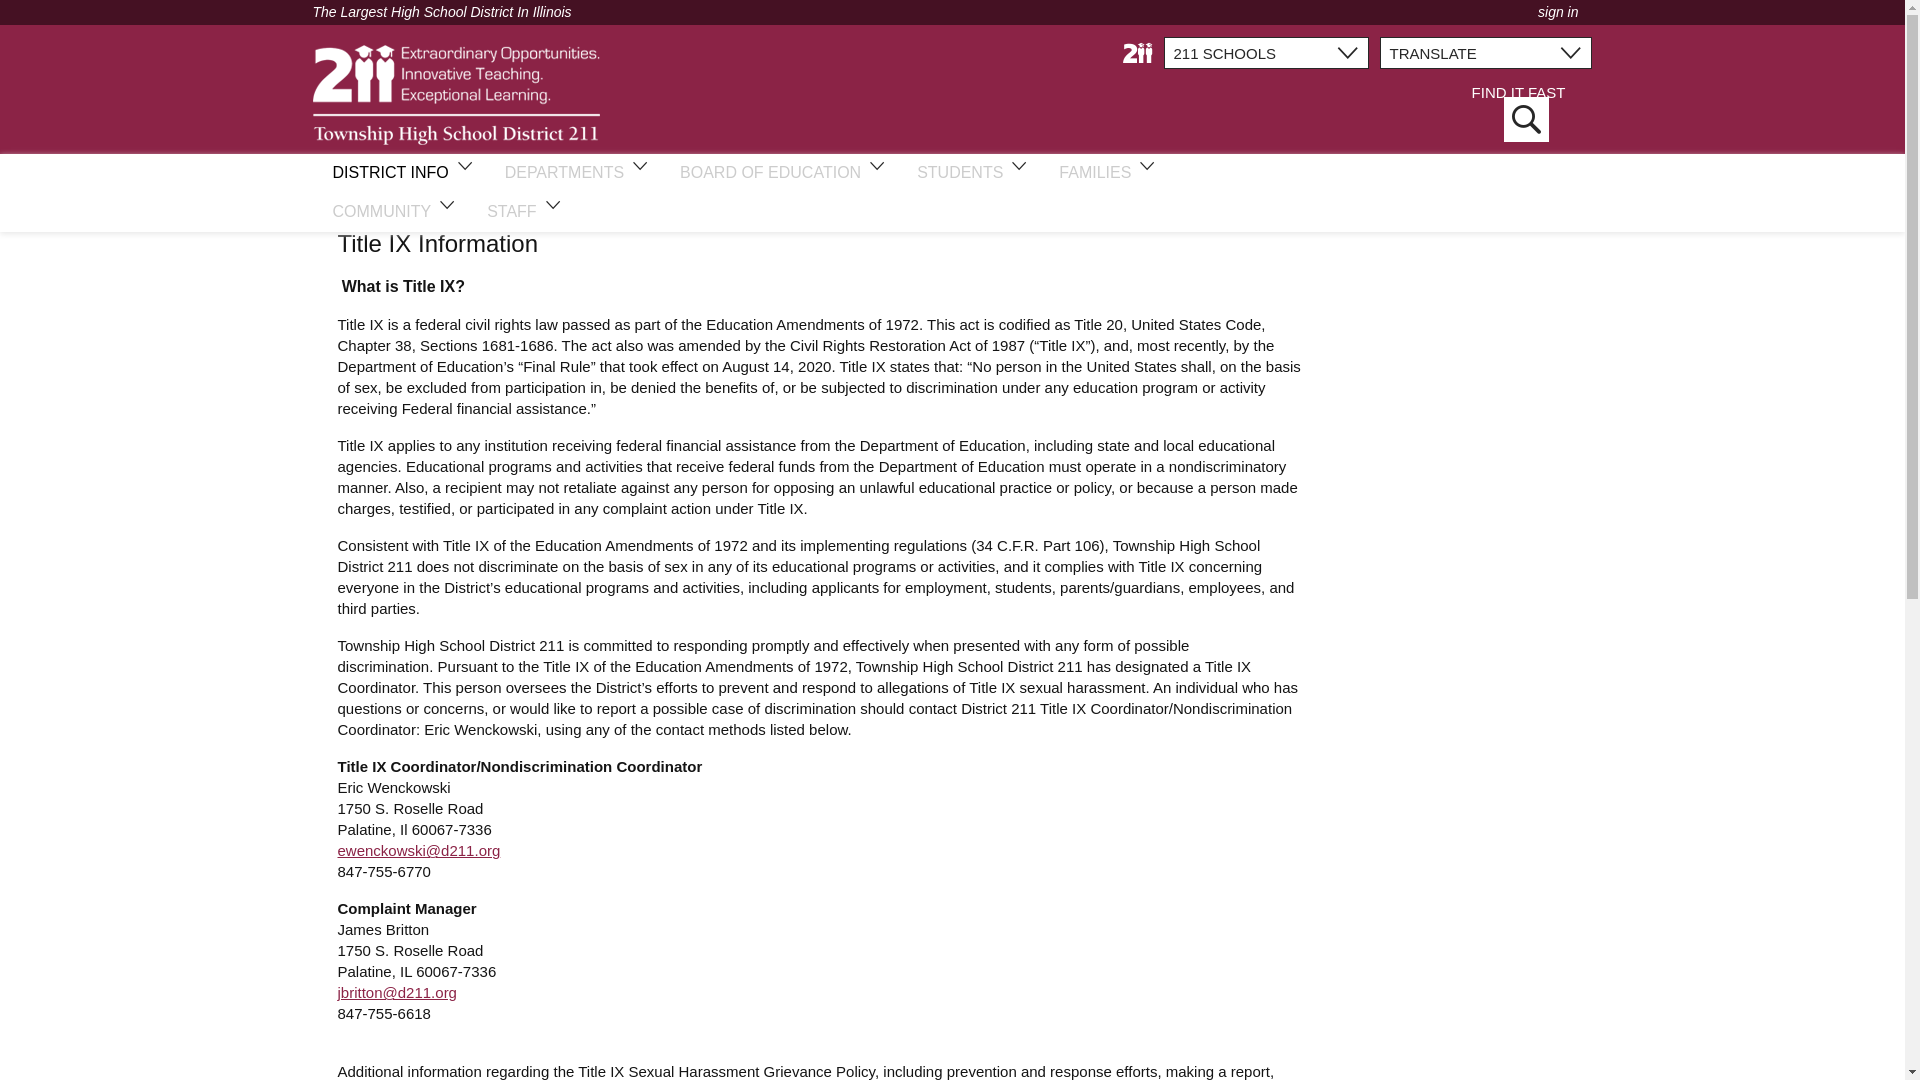  What do you see at coordinates (1517, 114) in the screenshot?
I see `FIND IT FAST` at bounding box center [1517, 114].